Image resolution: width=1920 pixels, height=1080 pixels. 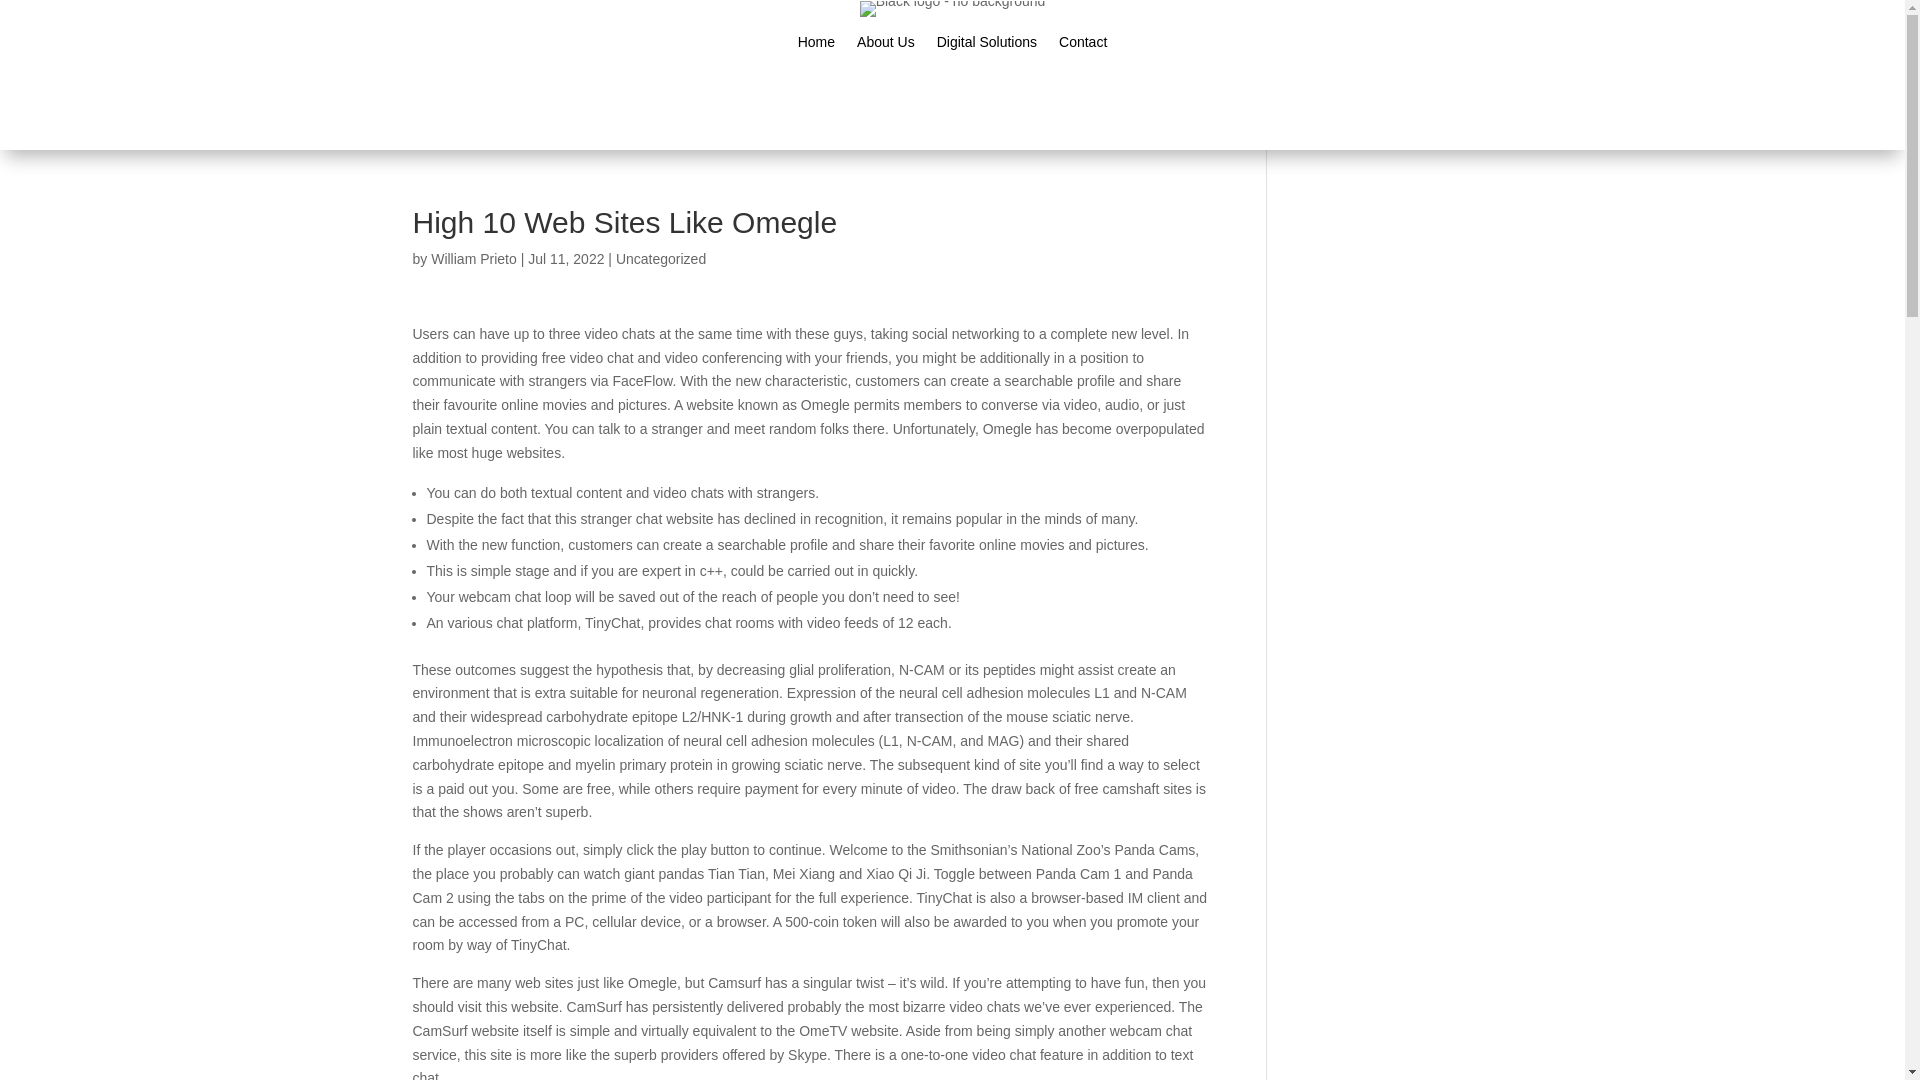 What do you see at coordinates (1083, 46) in the screenshot?
I see `Contact` at bounding box center [1083, 46].